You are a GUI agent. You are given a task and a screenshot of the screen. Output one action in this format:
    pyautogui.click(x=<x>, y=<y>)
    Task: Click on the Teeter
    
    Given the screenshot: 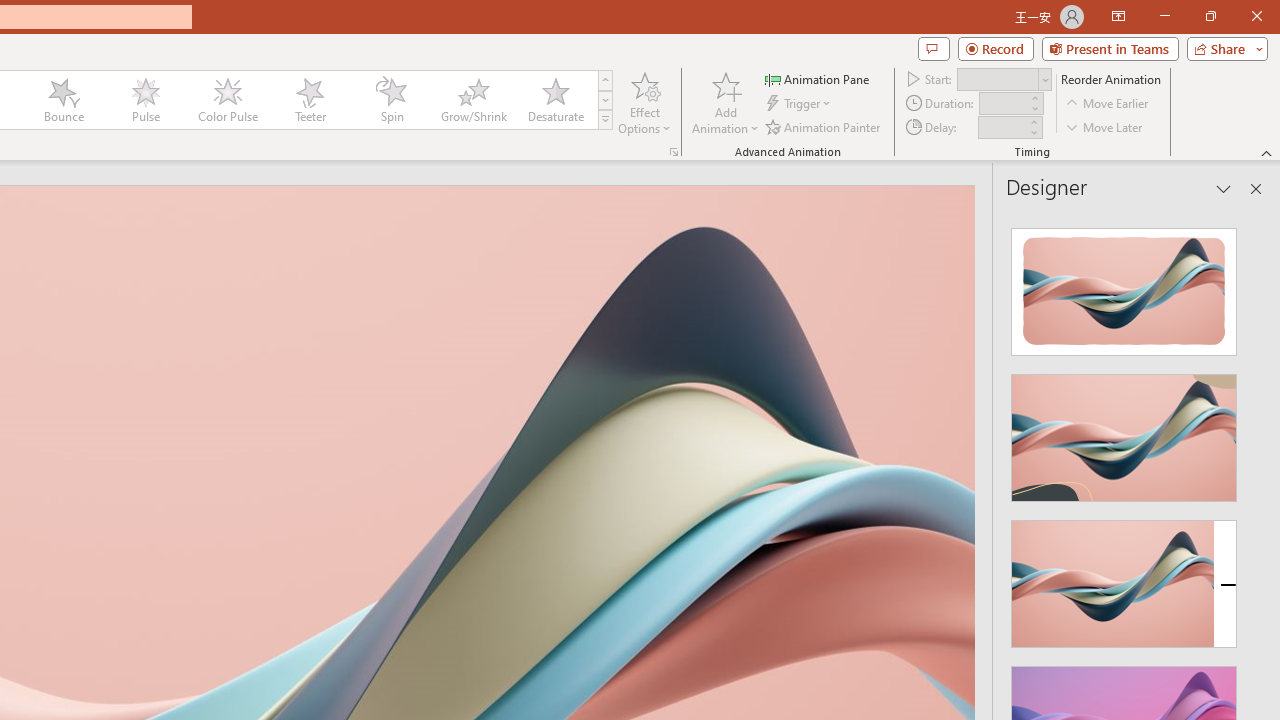 What is the action you would take?
    pyautogui.click(x=309, y=100)
    